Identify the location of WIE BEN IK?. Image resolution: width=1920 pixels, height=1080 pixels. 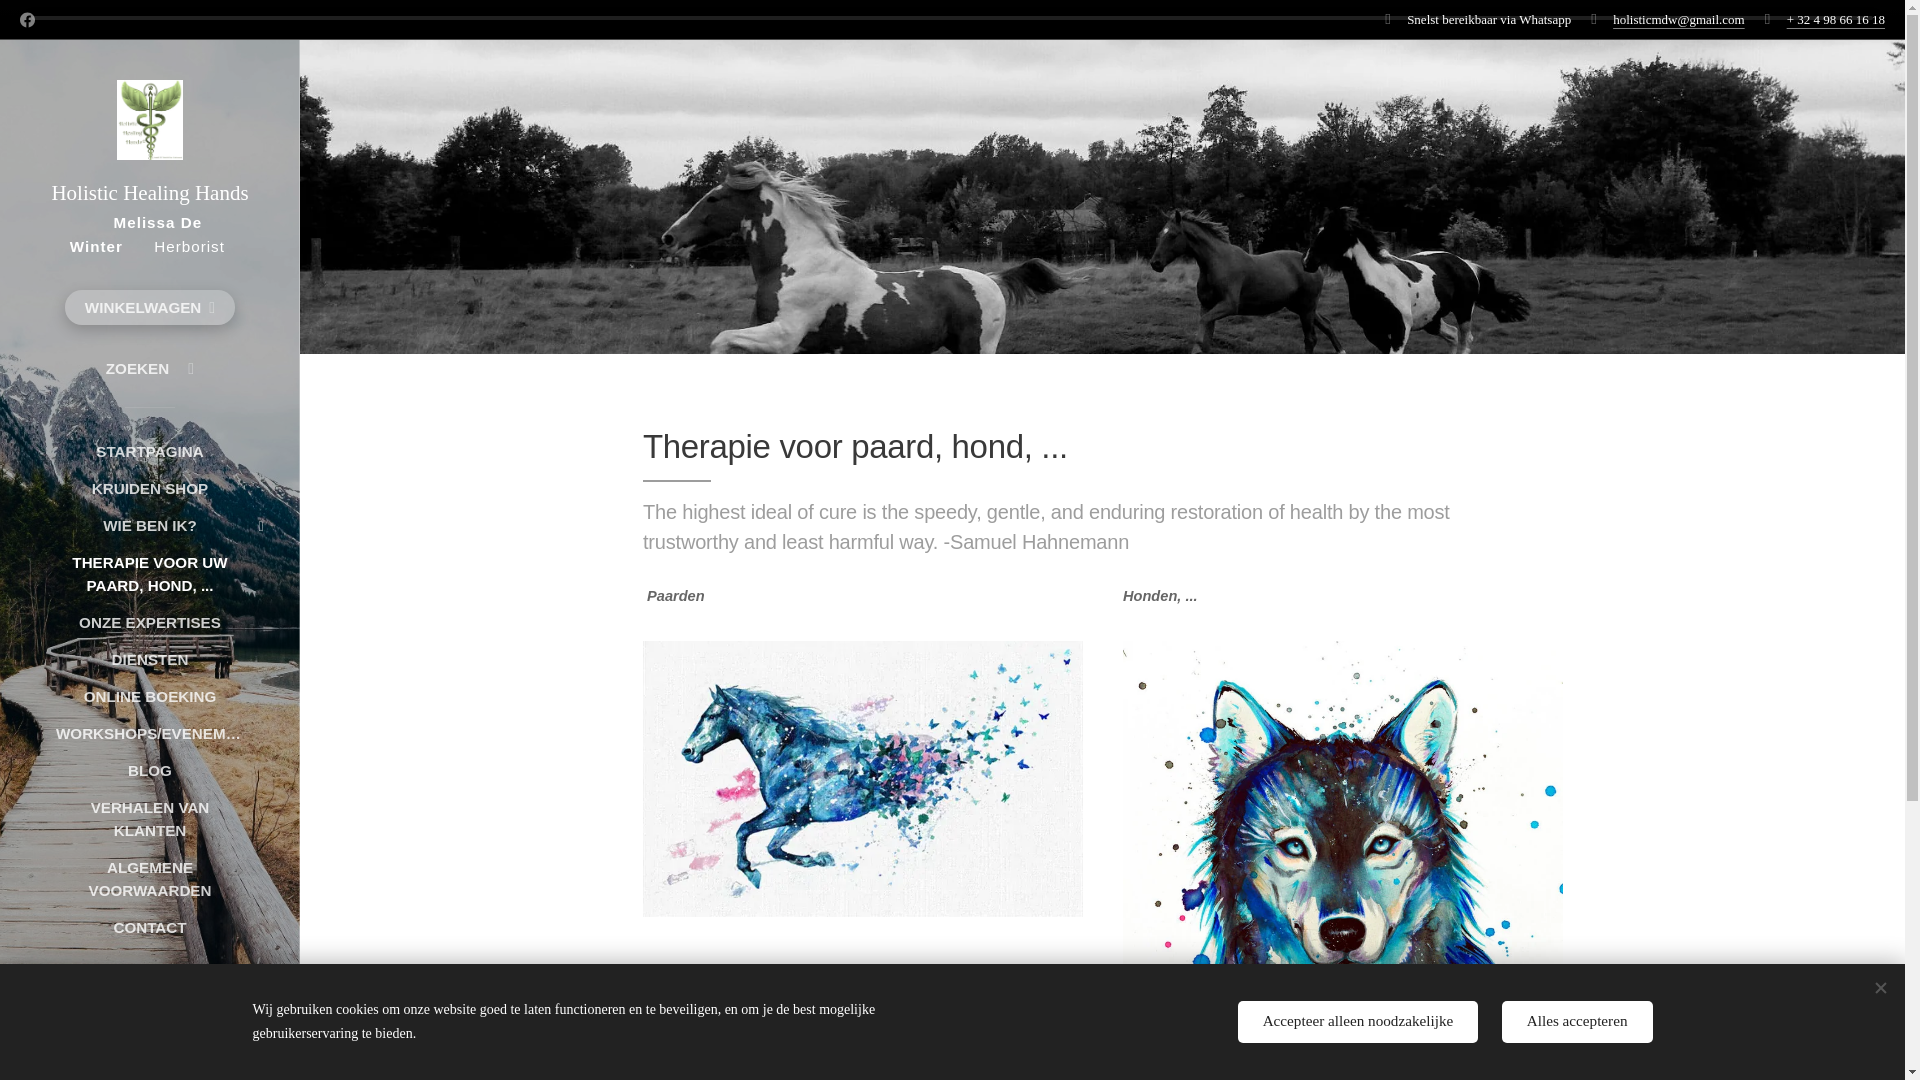
(149, 525).